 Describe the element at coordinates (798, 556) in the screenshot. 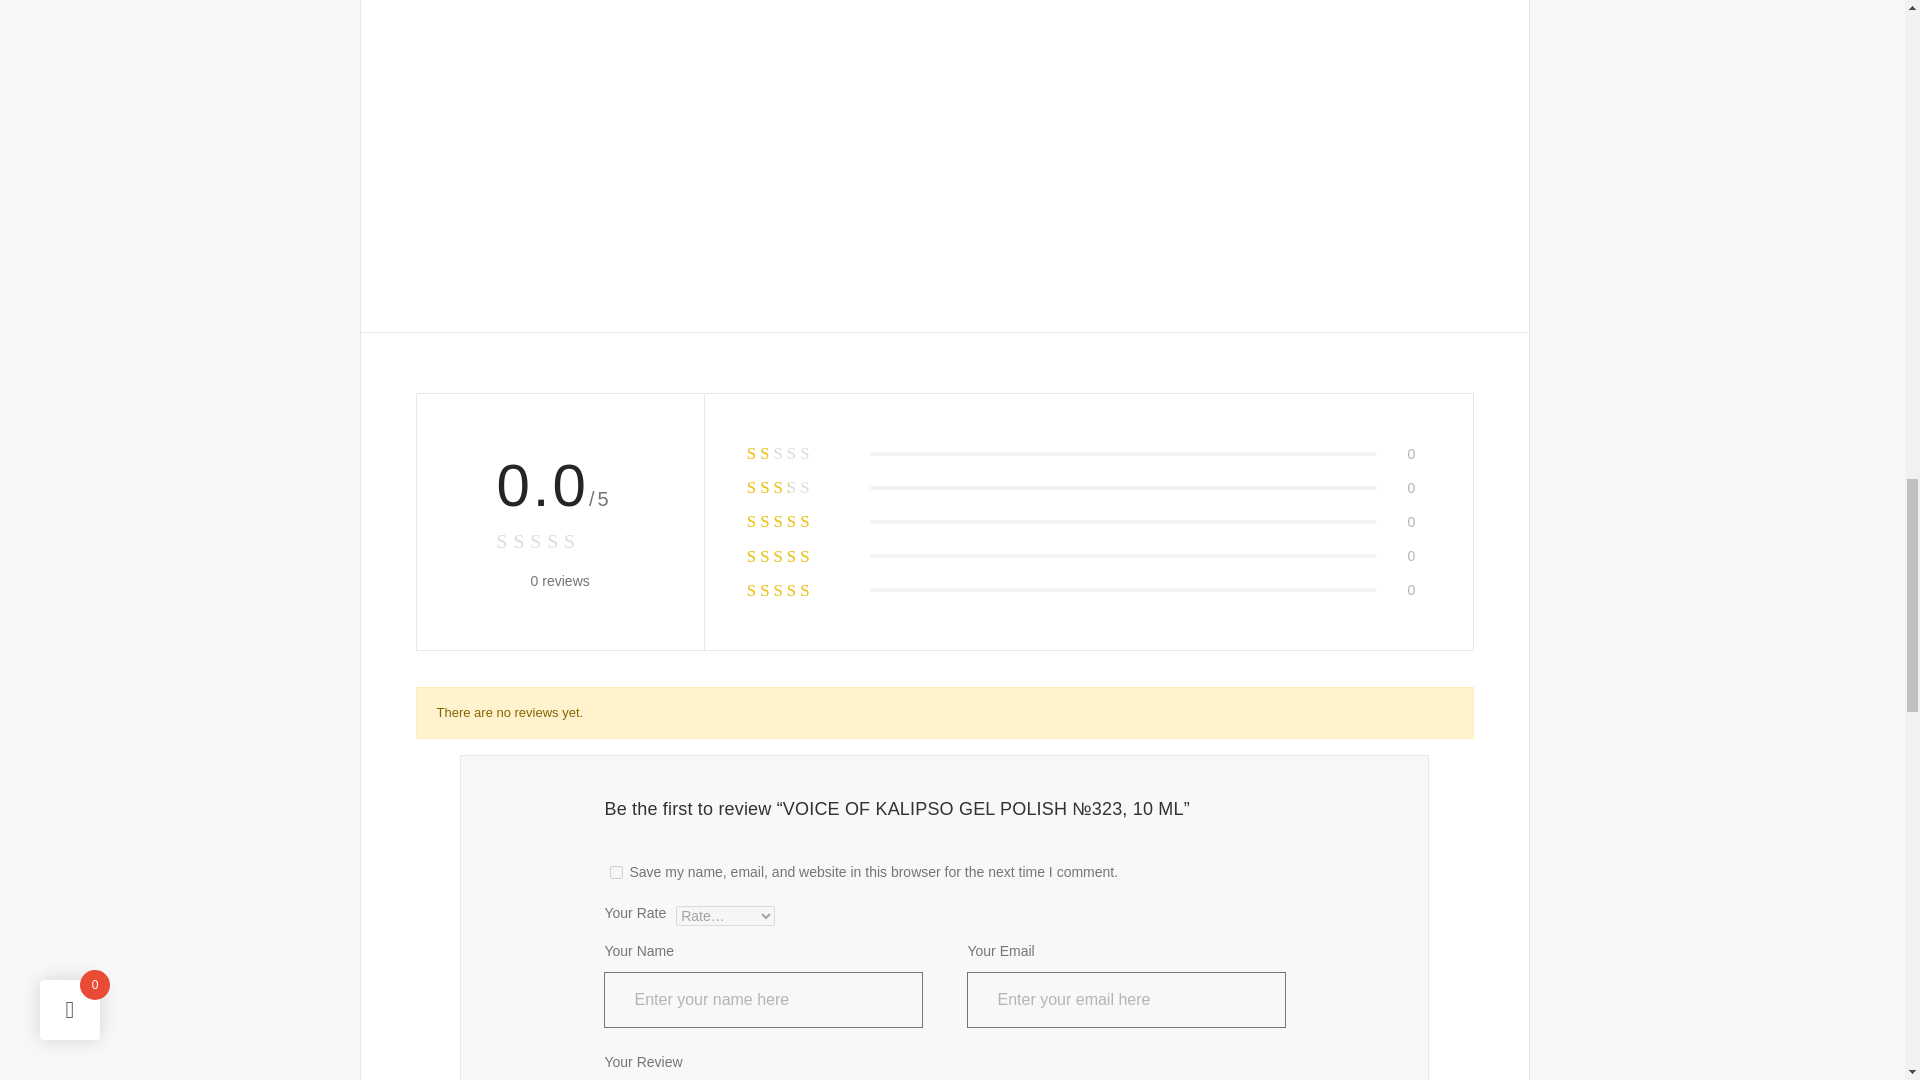

I see `Rated 4 out of 5` at that location.